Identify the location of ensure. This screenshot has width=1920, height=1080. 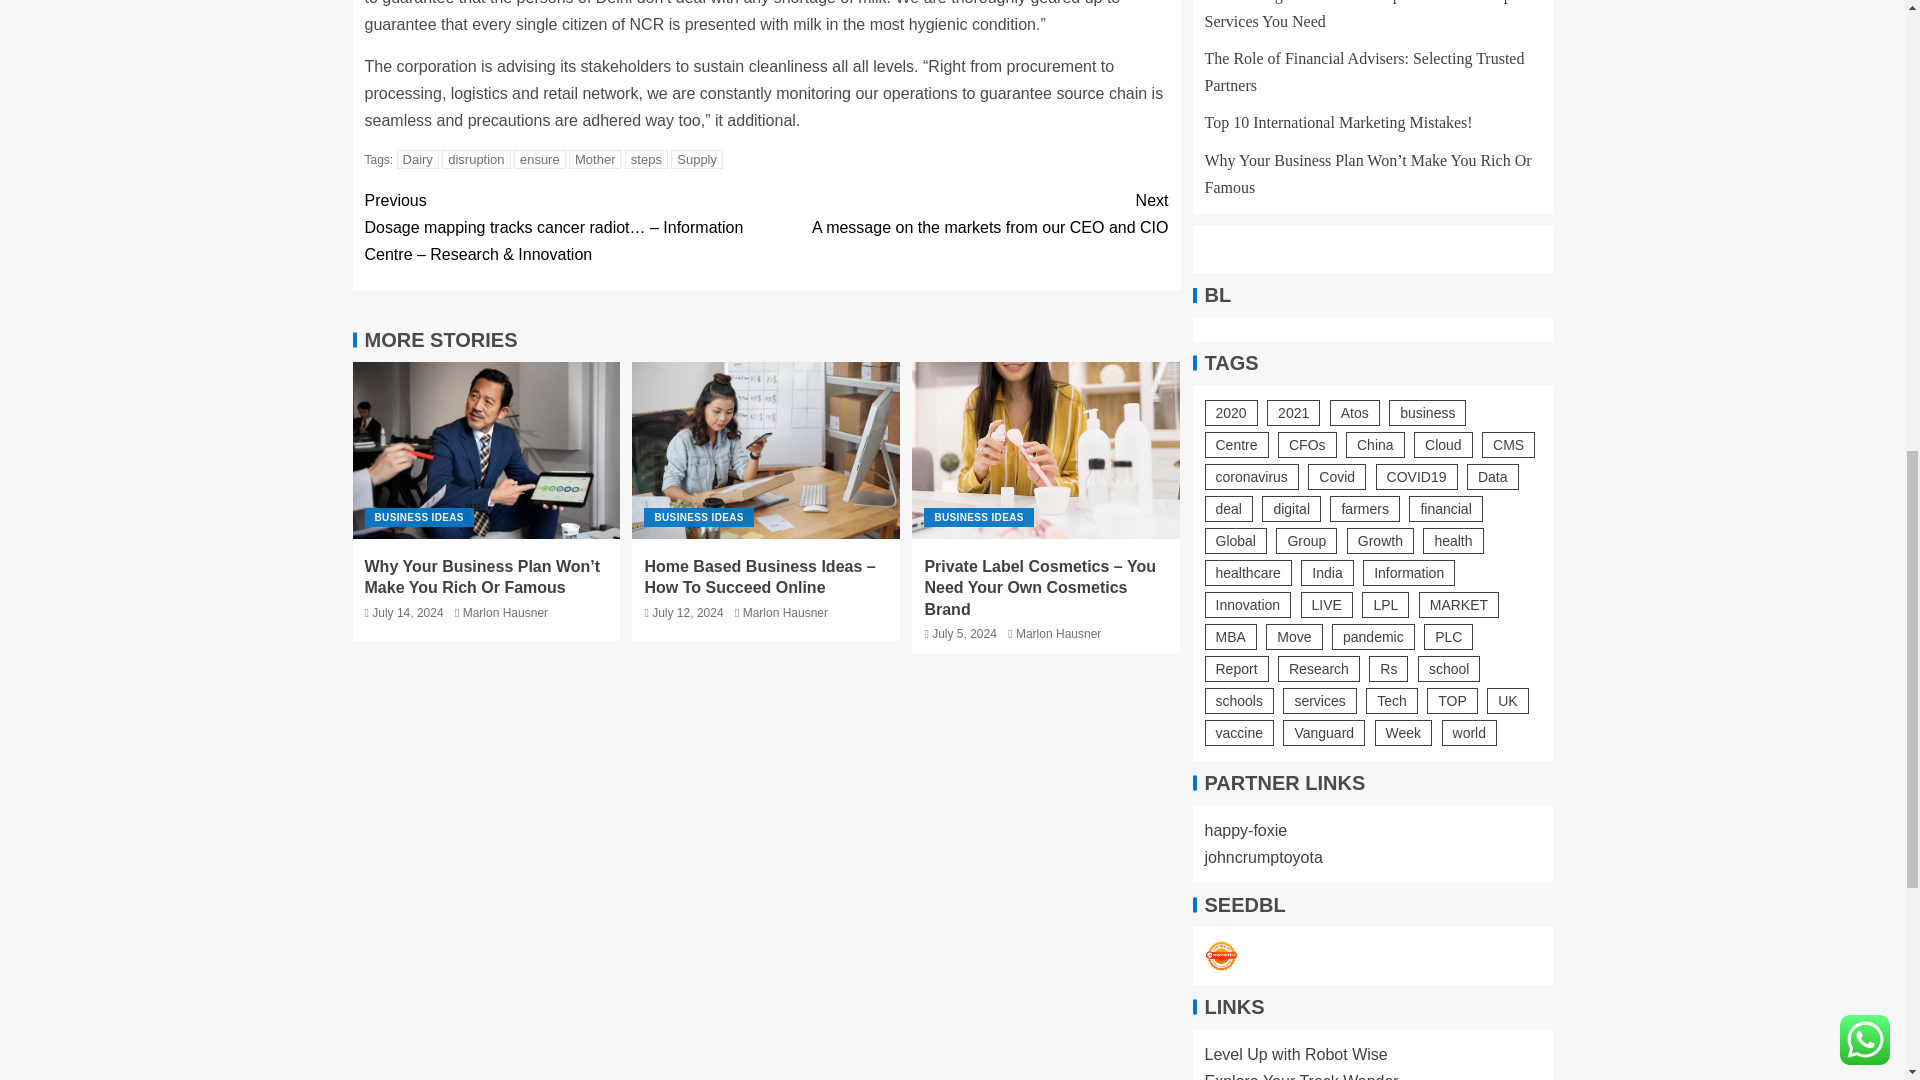
(540, 159).